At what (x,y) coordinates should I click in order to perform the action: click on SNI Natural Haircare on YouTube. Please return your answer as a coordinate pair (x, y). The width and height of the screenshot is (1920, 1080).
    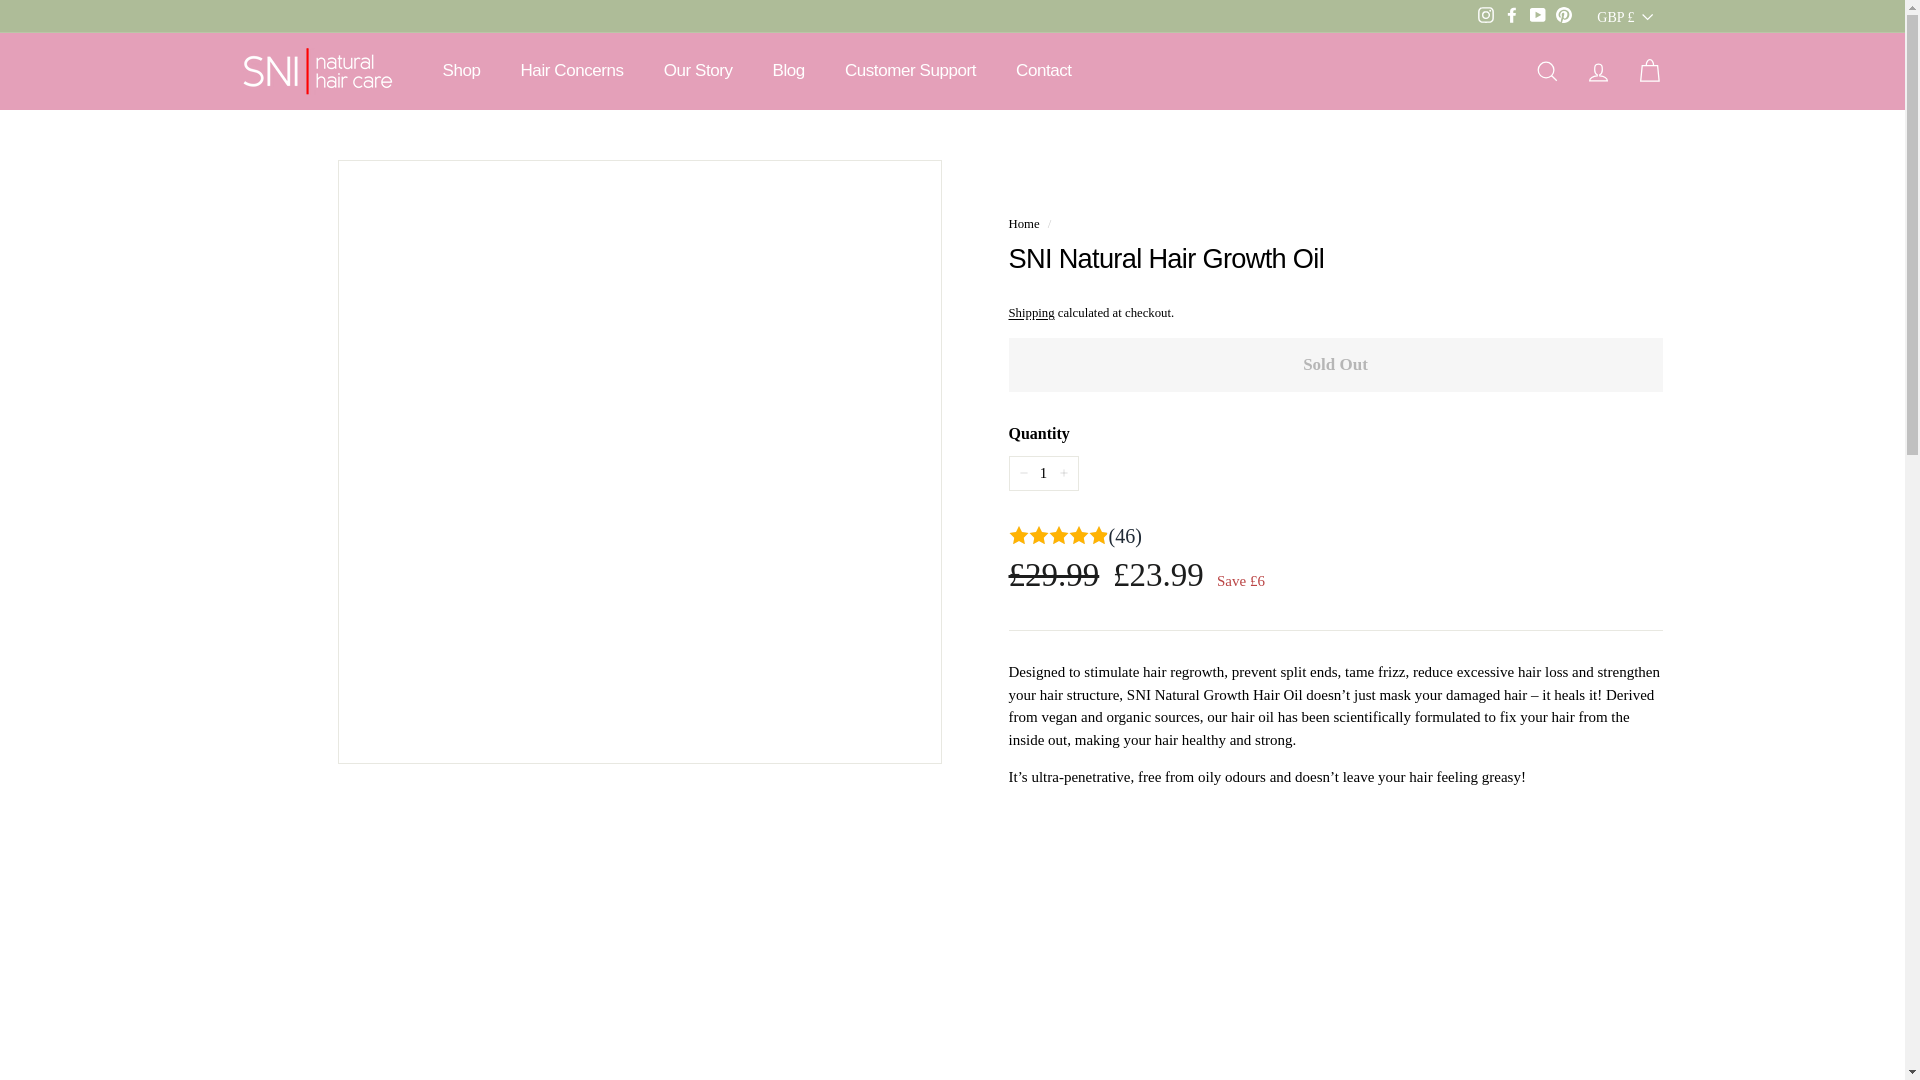
    Looking at the image, I should click on (1538, 16).